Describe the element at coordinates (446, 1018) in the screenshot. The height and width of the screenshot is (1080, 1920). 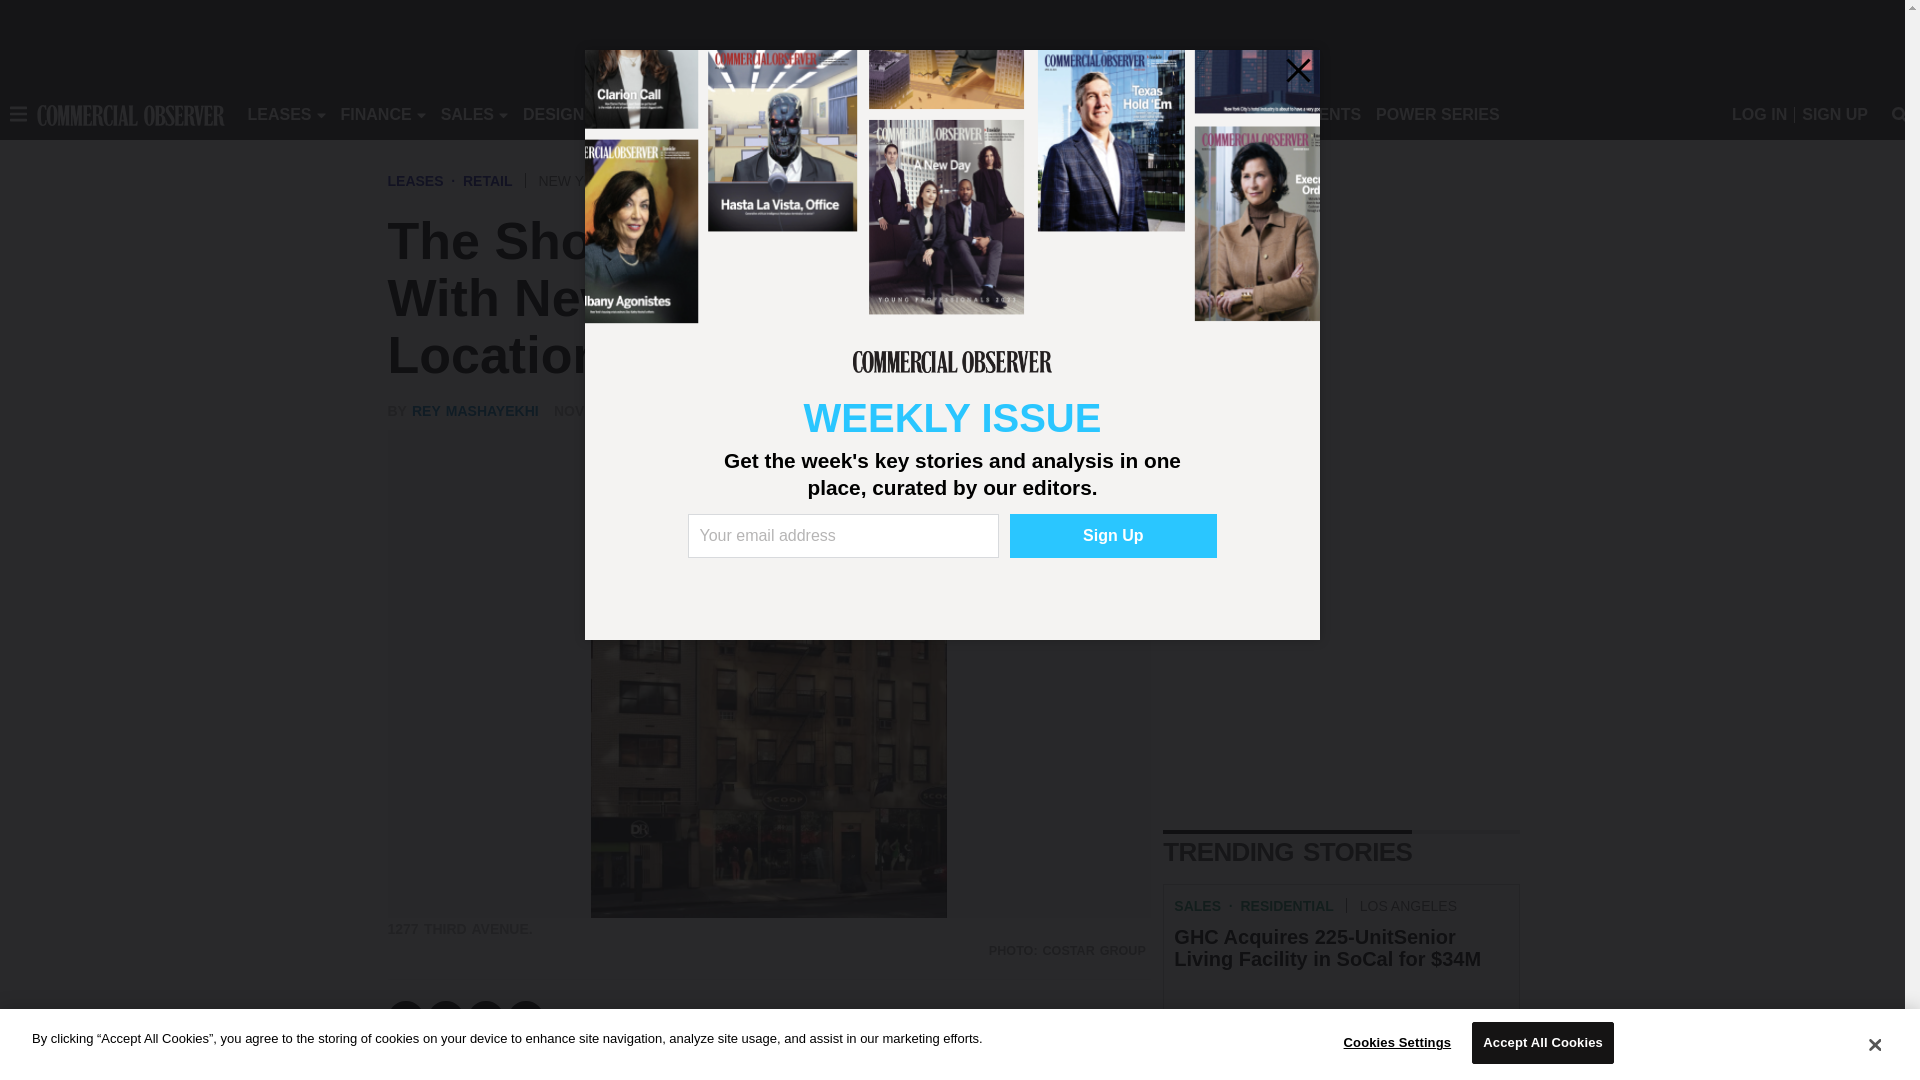
I see `Tweet` at that location.